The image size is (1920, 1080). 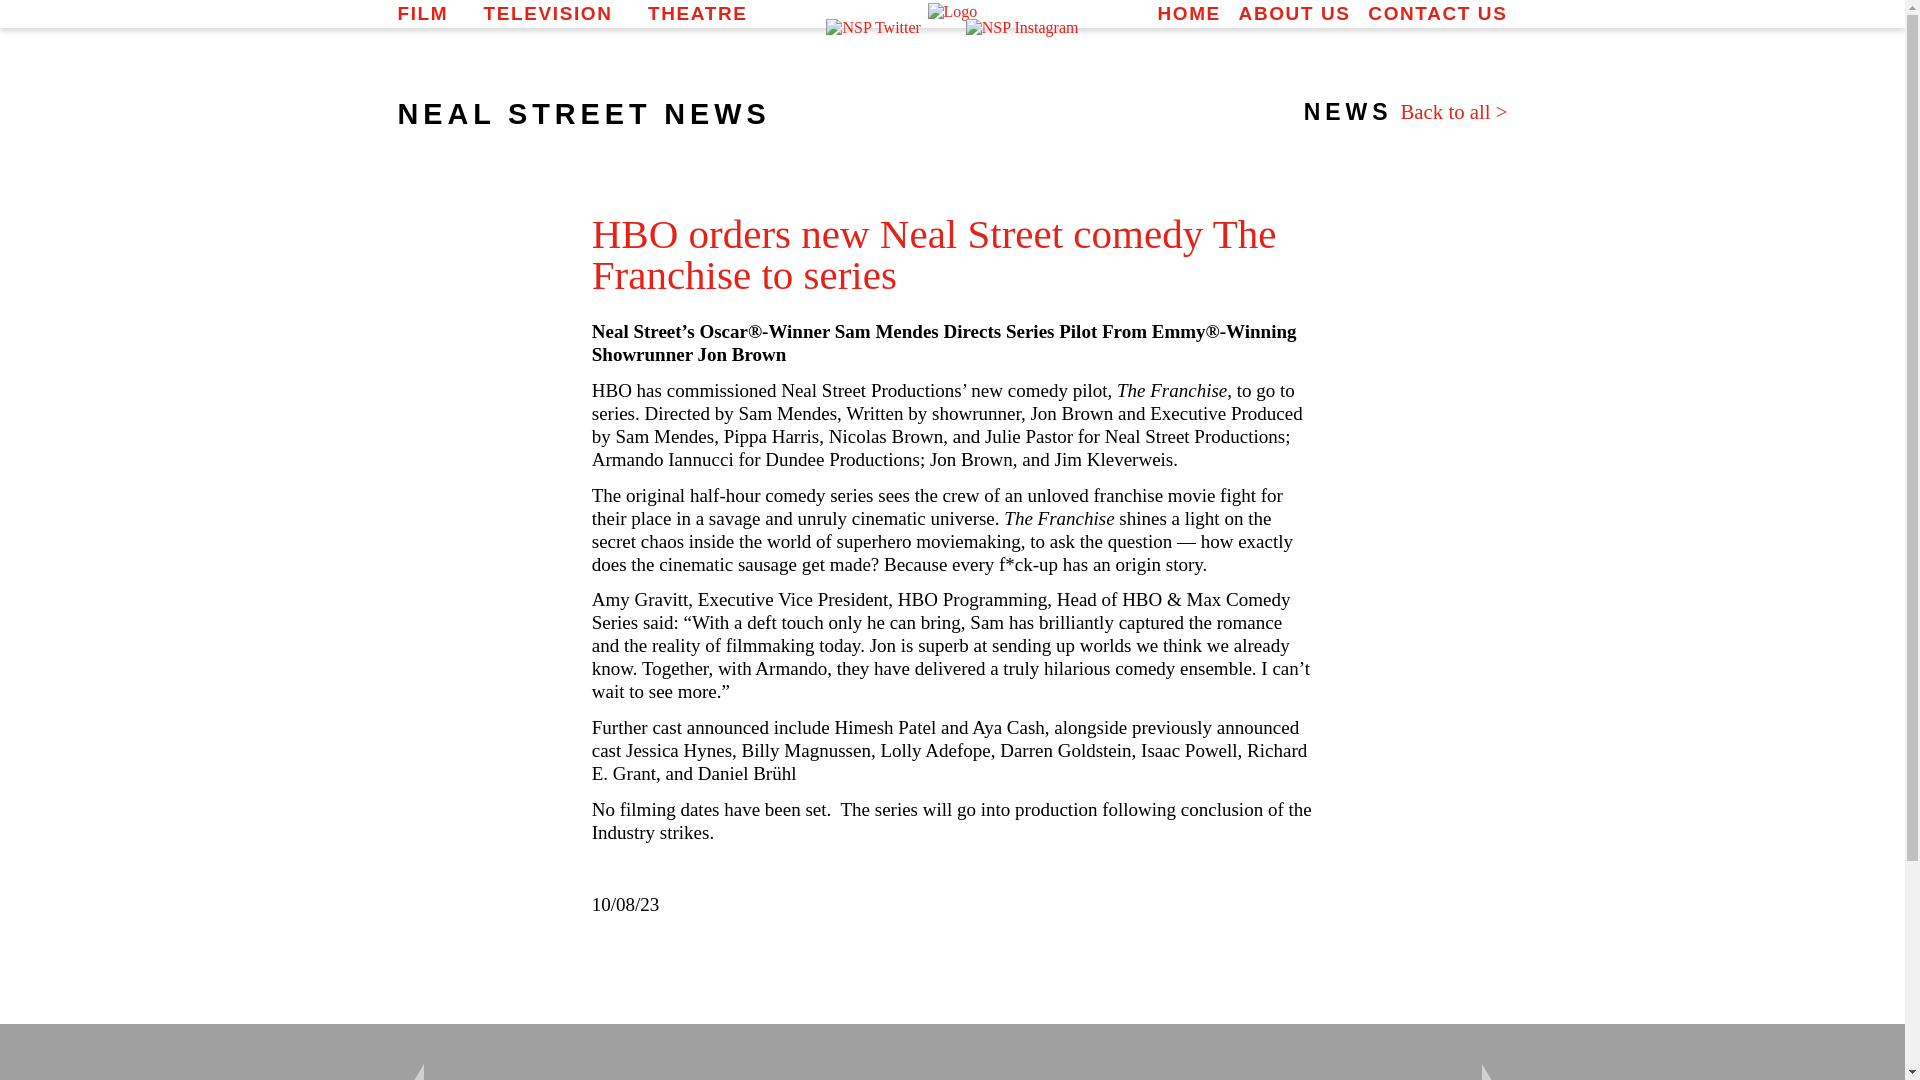 What do you see at coordinates (1294, 13) in the screenshot?
I see `ABOUT US` at bounding box center [1294, 13].